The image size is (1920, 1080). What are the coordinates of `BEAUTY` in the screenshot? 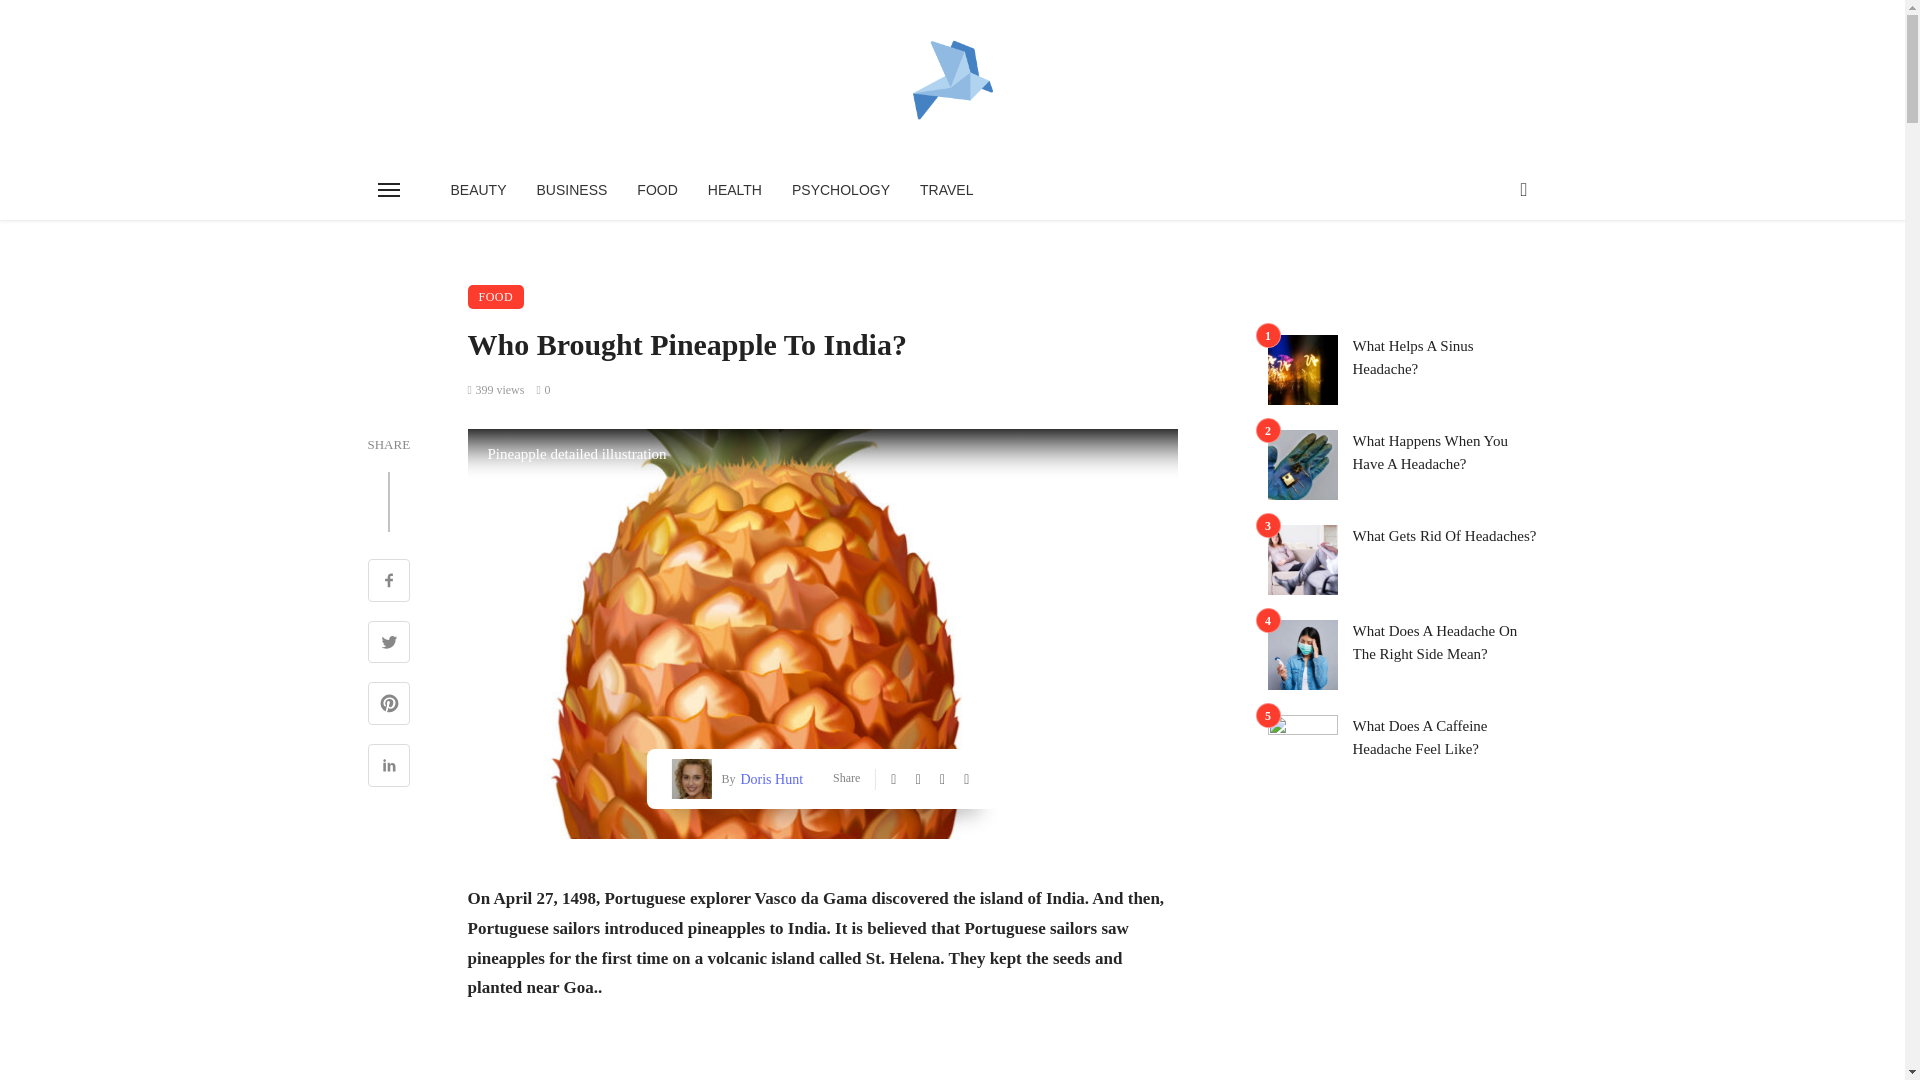 It's located at (478, 190).